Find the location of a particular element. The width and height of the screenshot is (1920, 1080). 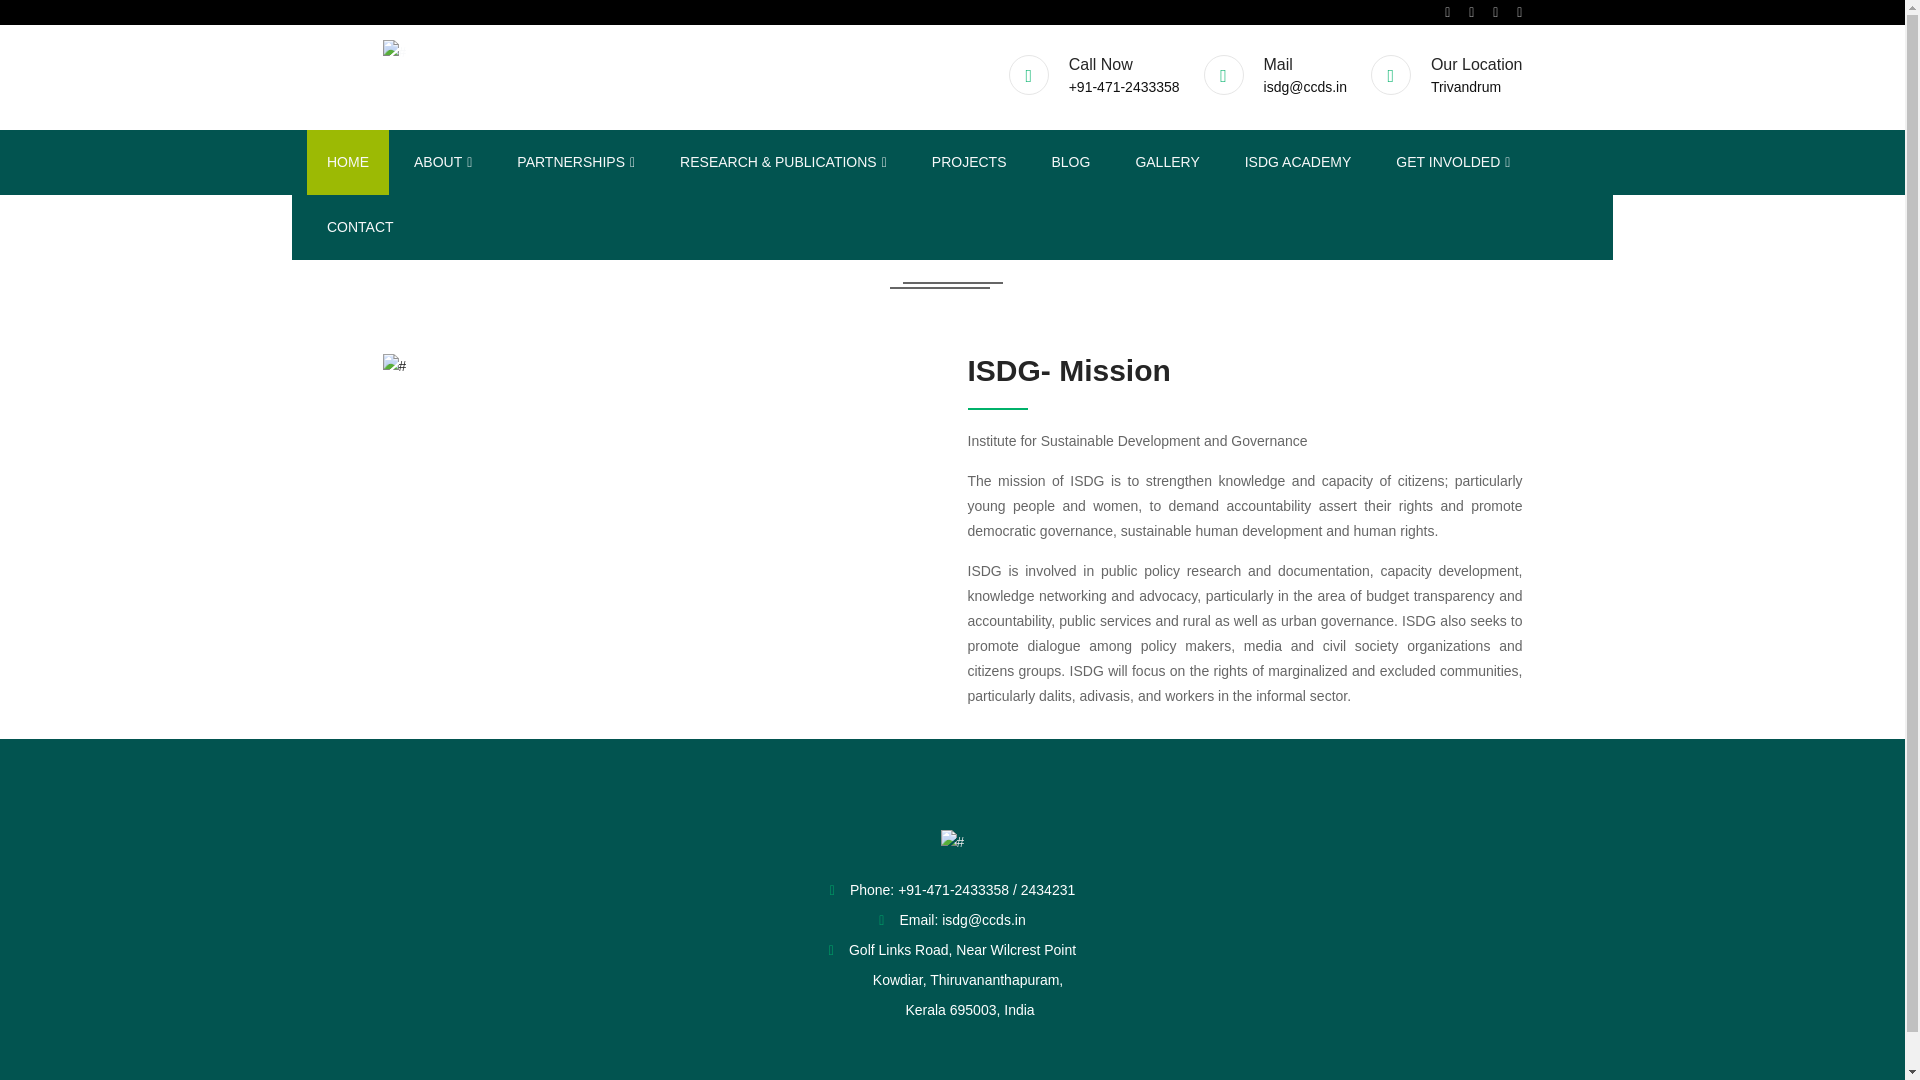

BLOG is located at coordinates (1070, 162).